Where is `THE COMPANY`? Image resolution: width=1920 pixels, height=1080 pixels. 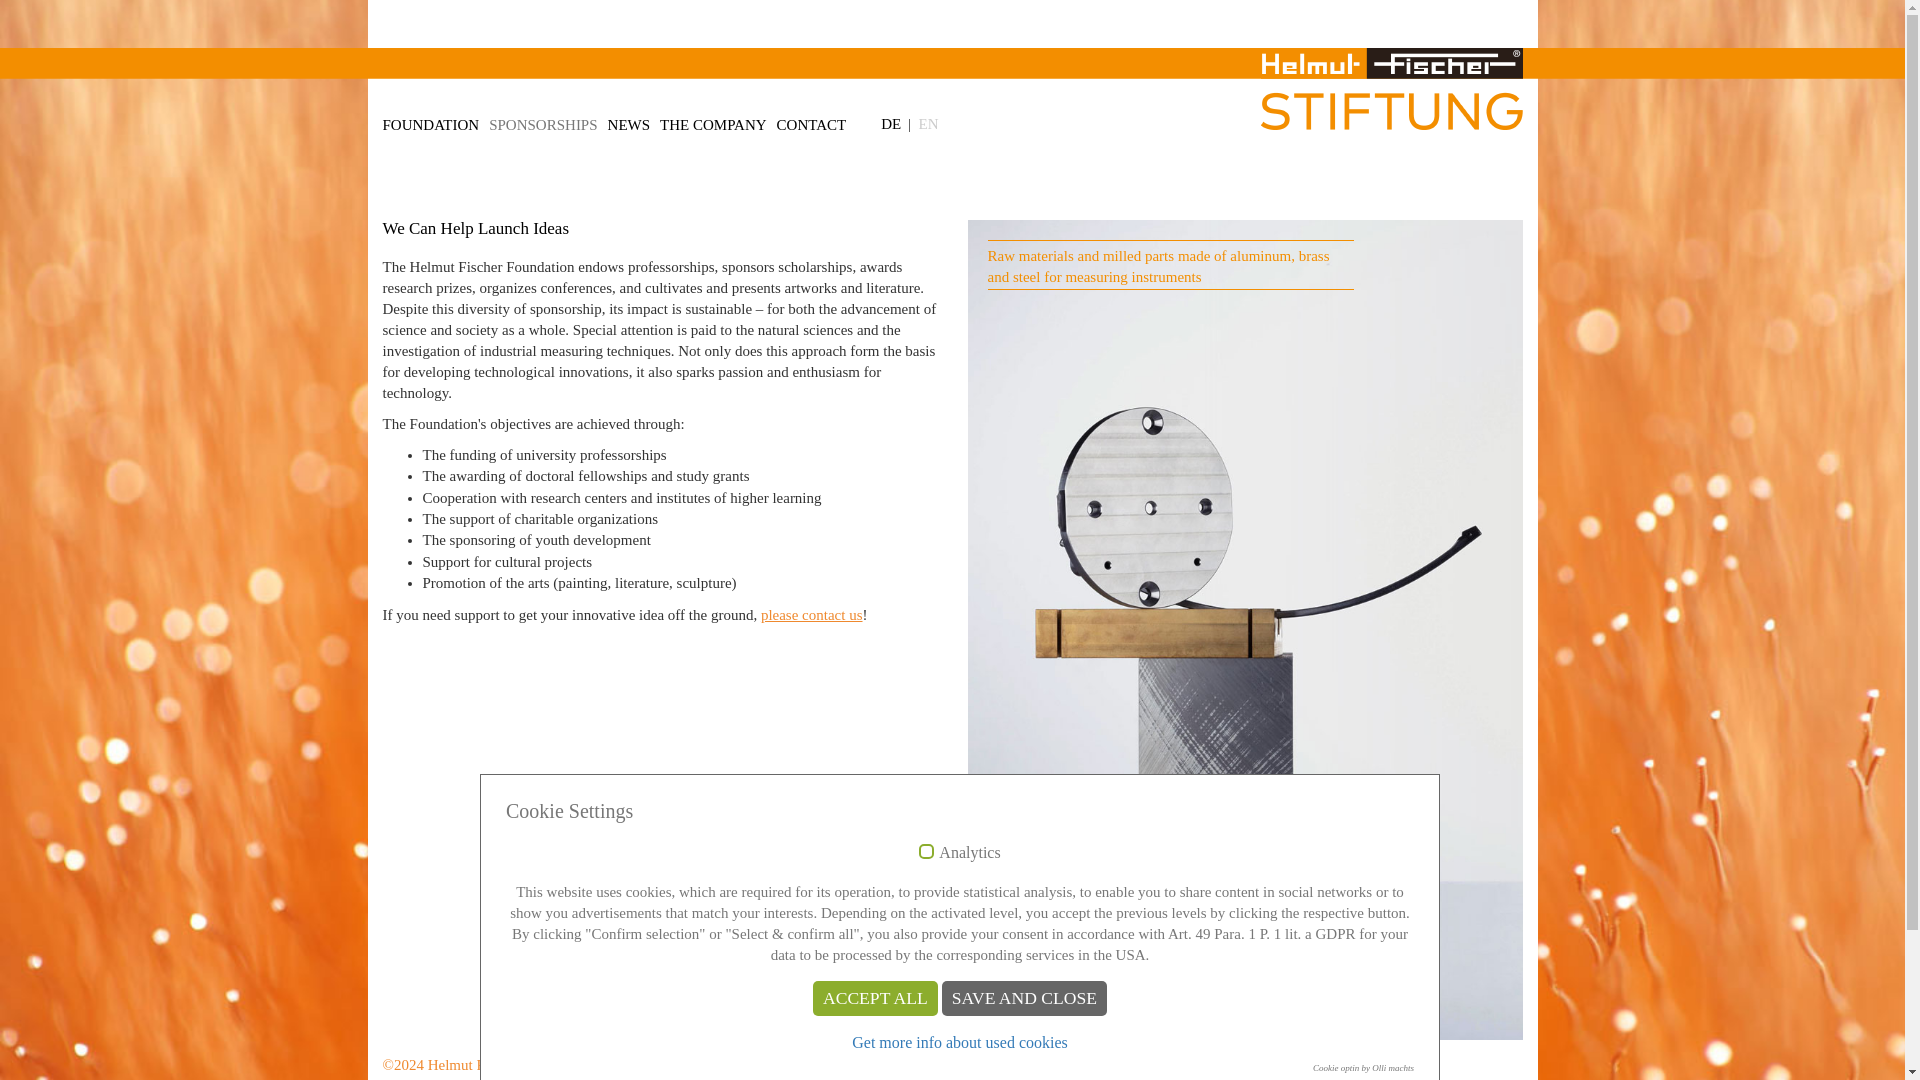 THE COMPANY is located at coordinates (718, 120).